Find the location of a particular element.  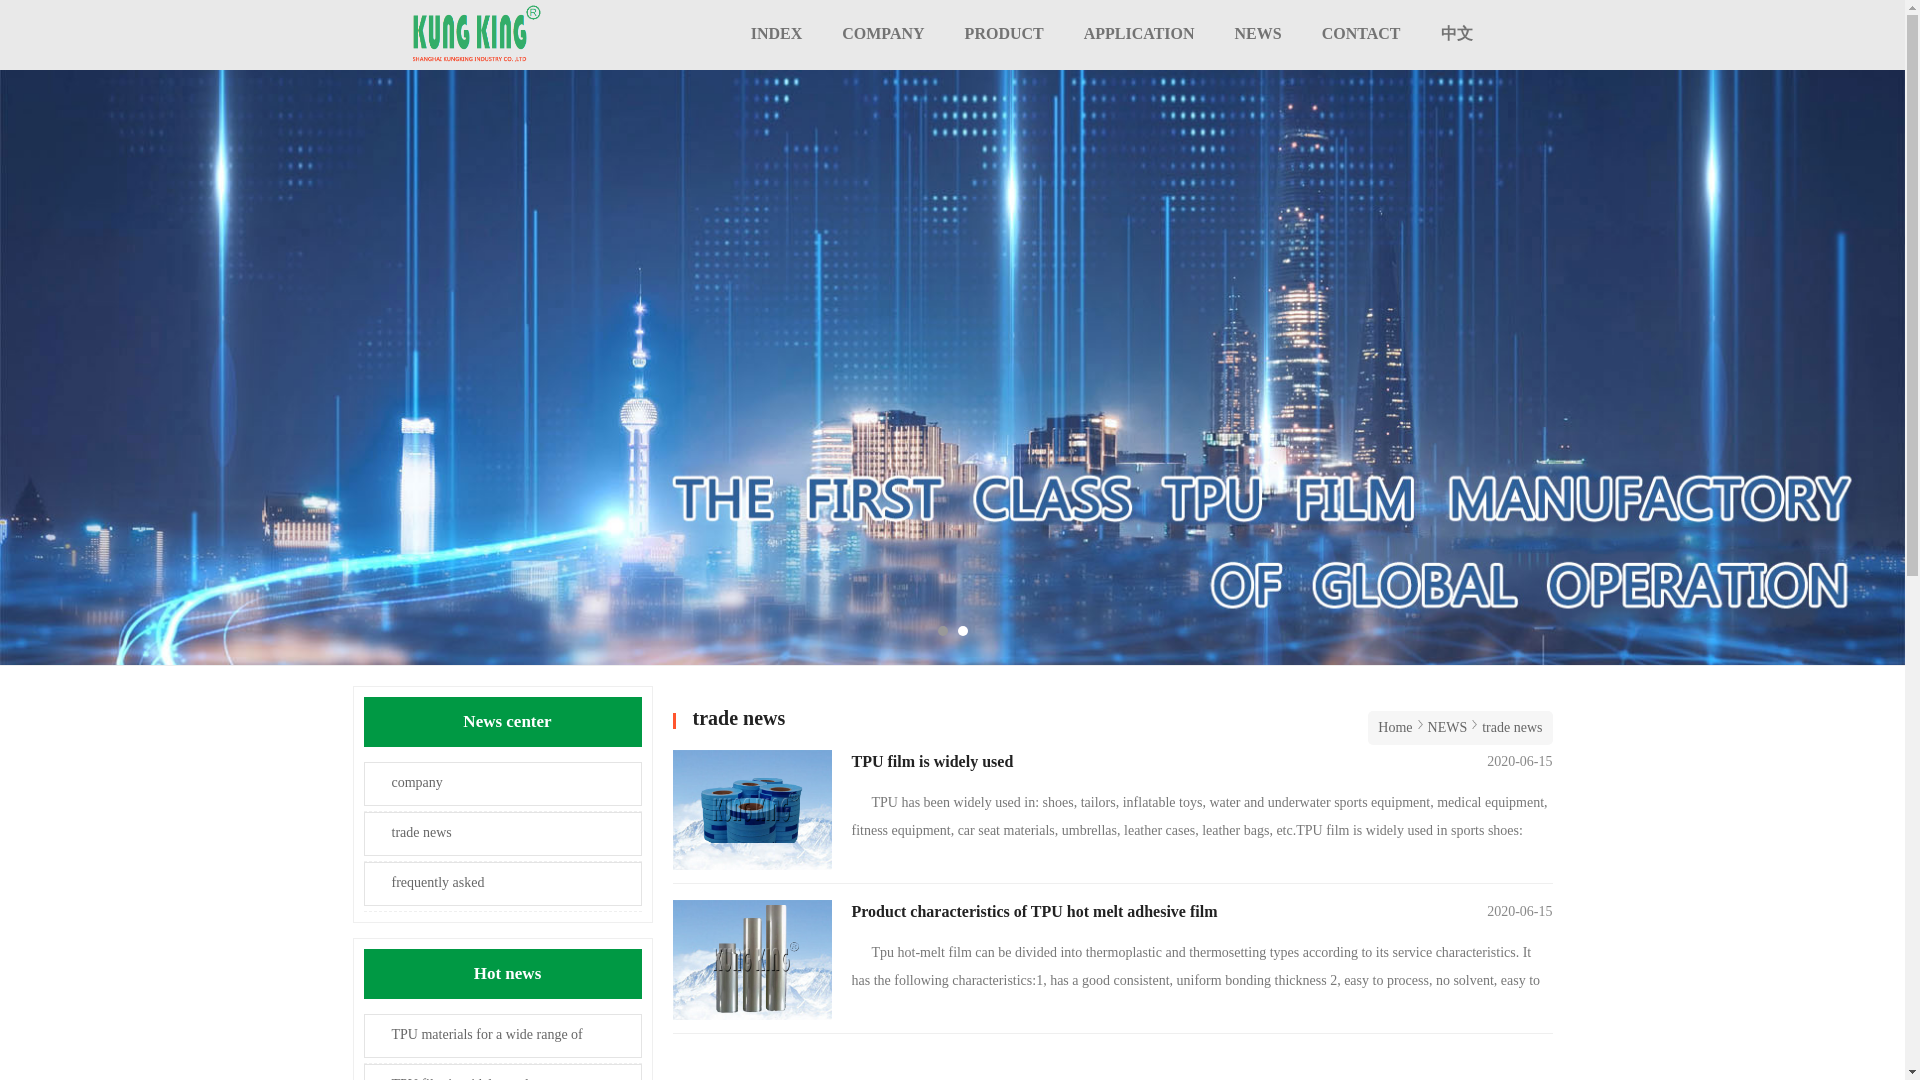

CONTACT is located at coordinates (1360, 33).